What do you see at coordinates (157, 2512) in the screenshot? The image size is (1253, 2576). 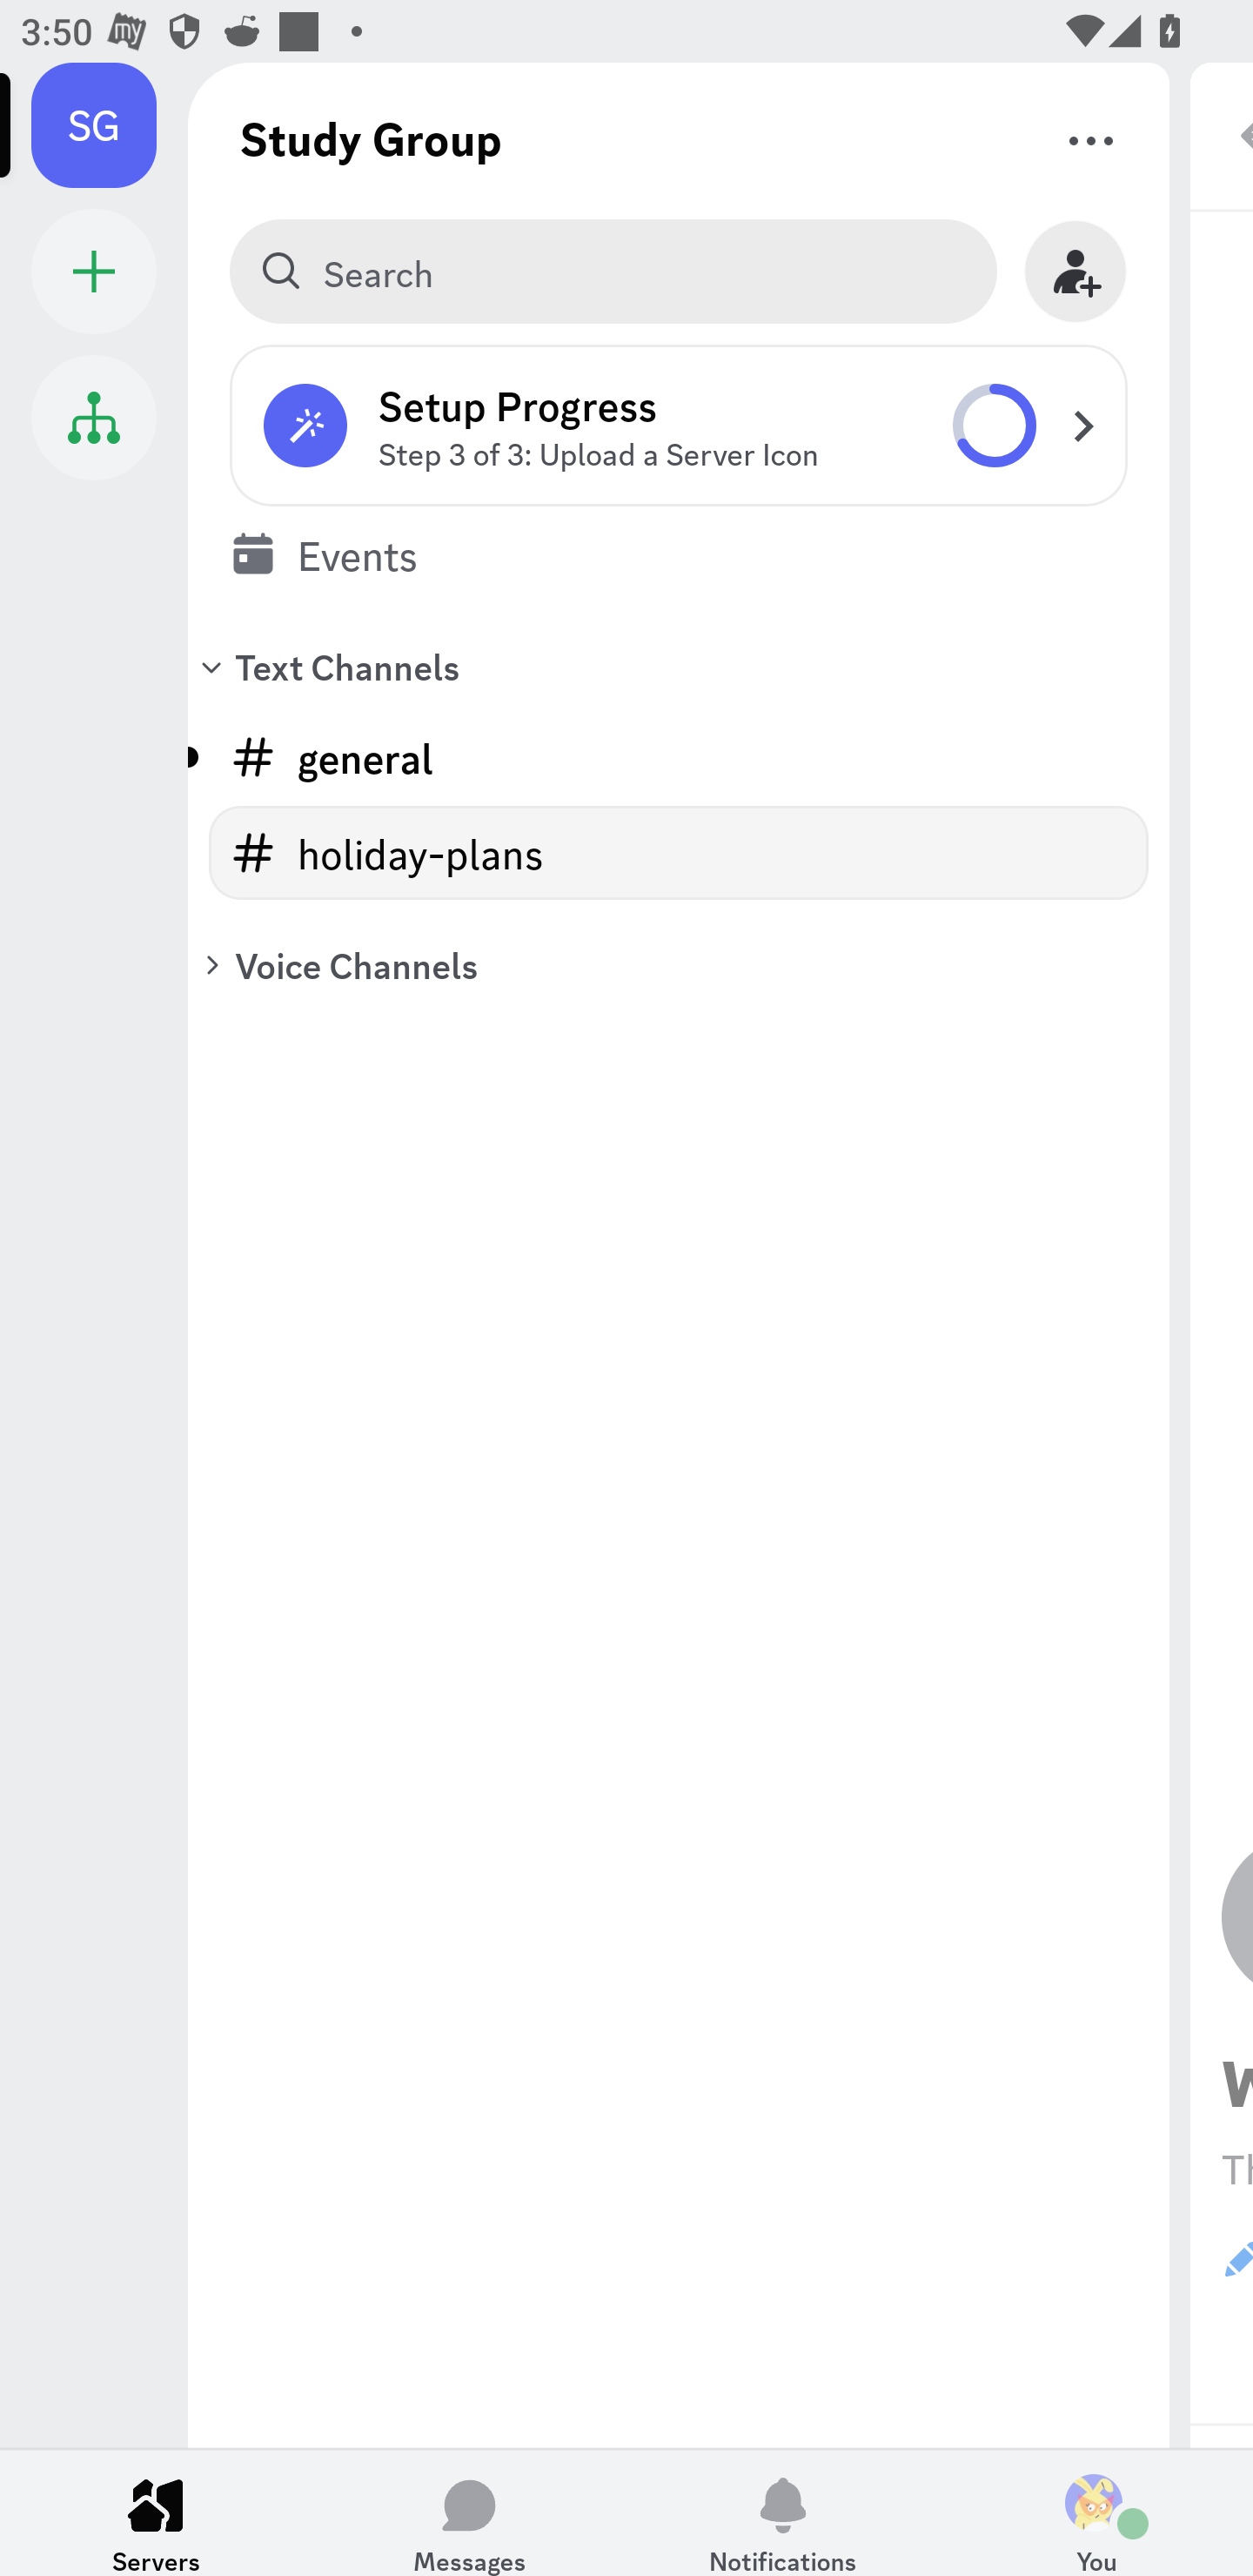 I see `Servers` at bounding box center [157, 2512].